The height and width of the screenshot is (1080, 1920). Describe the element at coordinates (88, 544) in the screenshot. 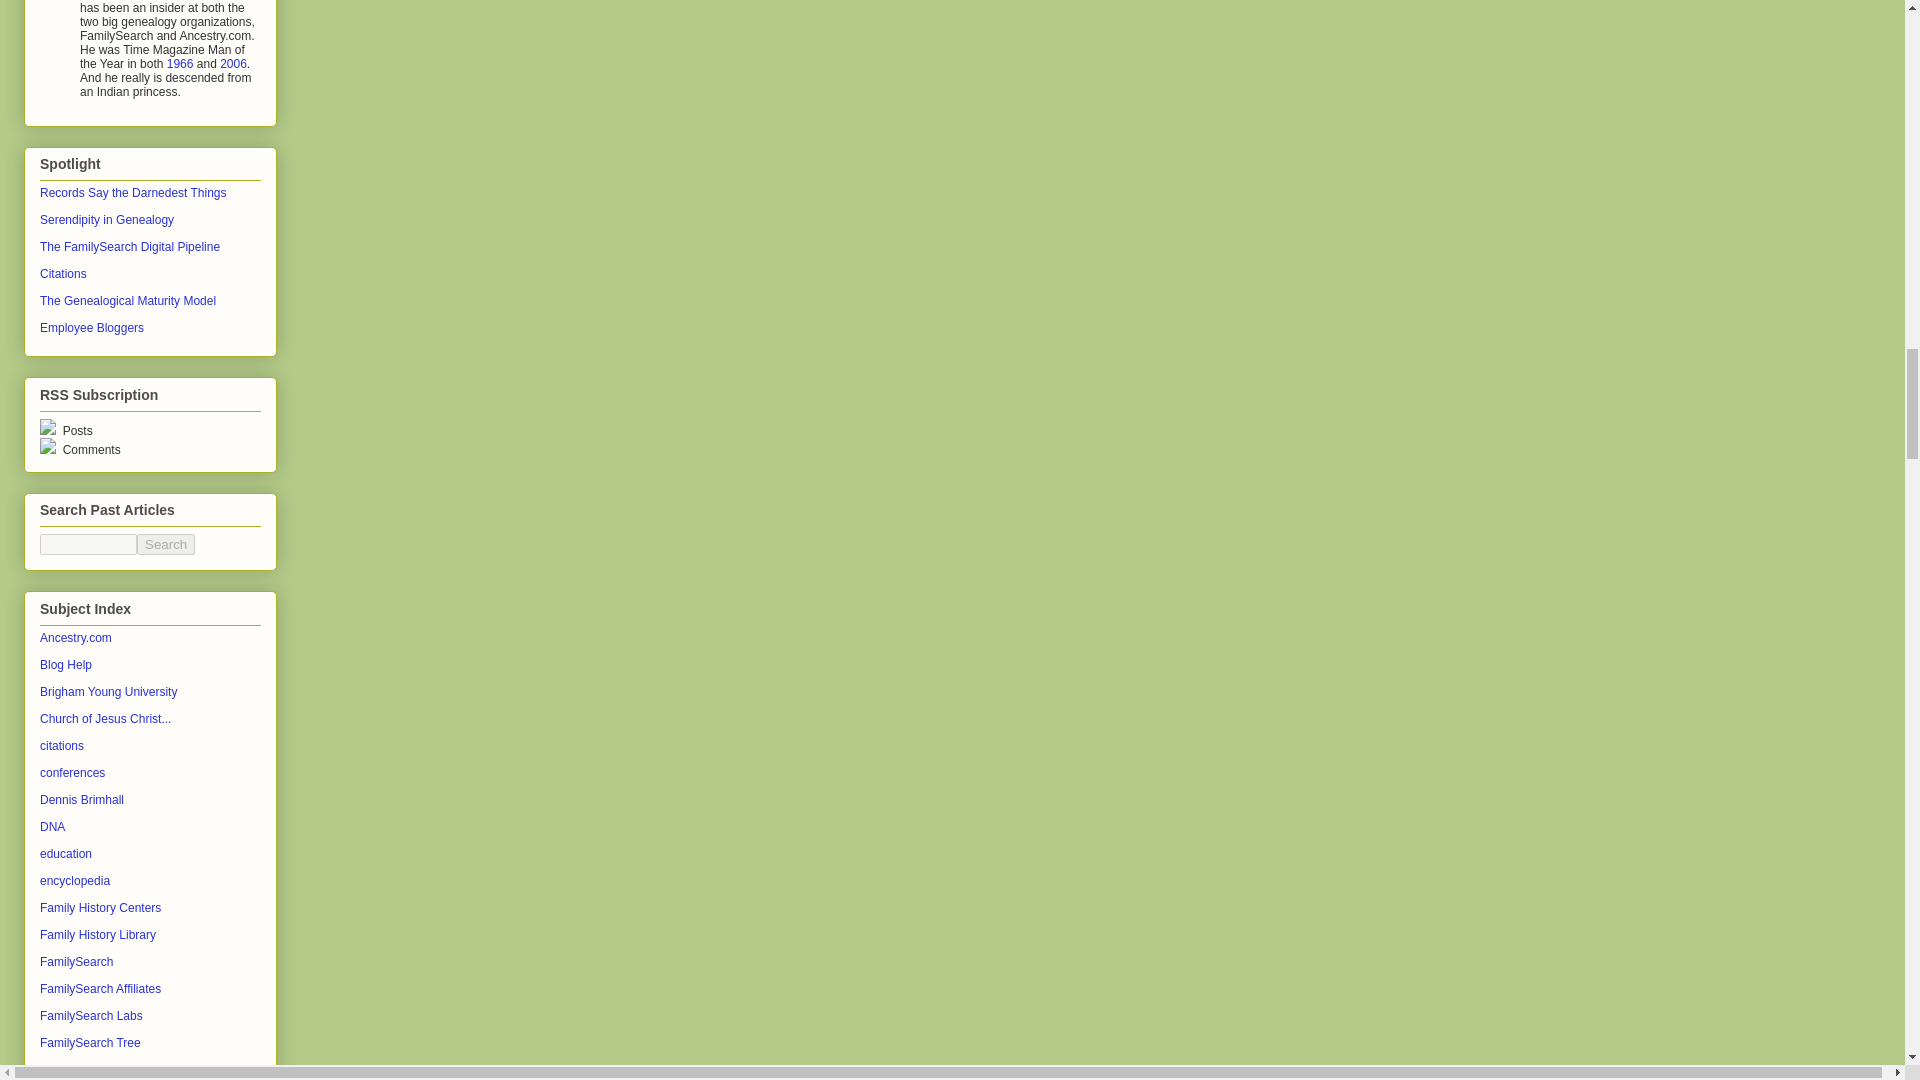

I see `search` at that location.